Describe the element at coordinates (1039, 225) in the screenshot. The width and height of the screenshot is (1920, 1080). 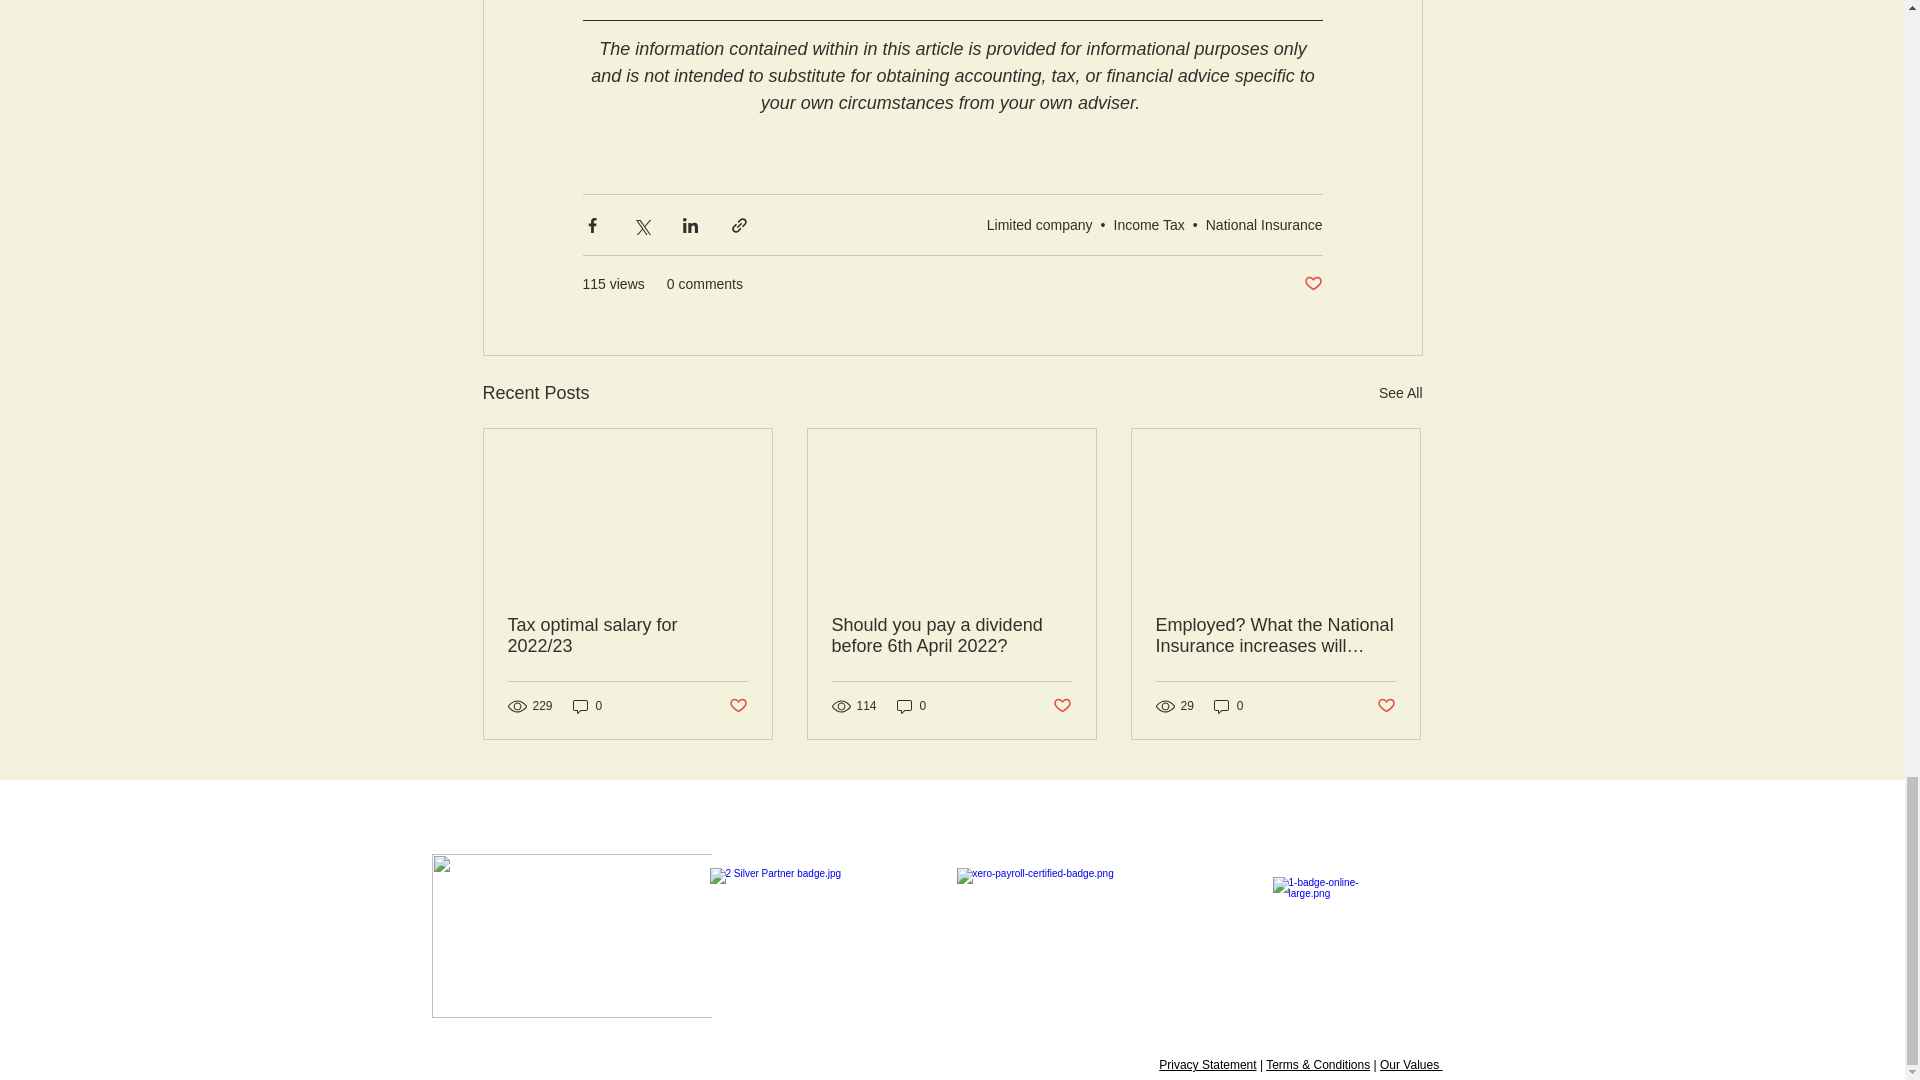
I see `Limited company` at that location.